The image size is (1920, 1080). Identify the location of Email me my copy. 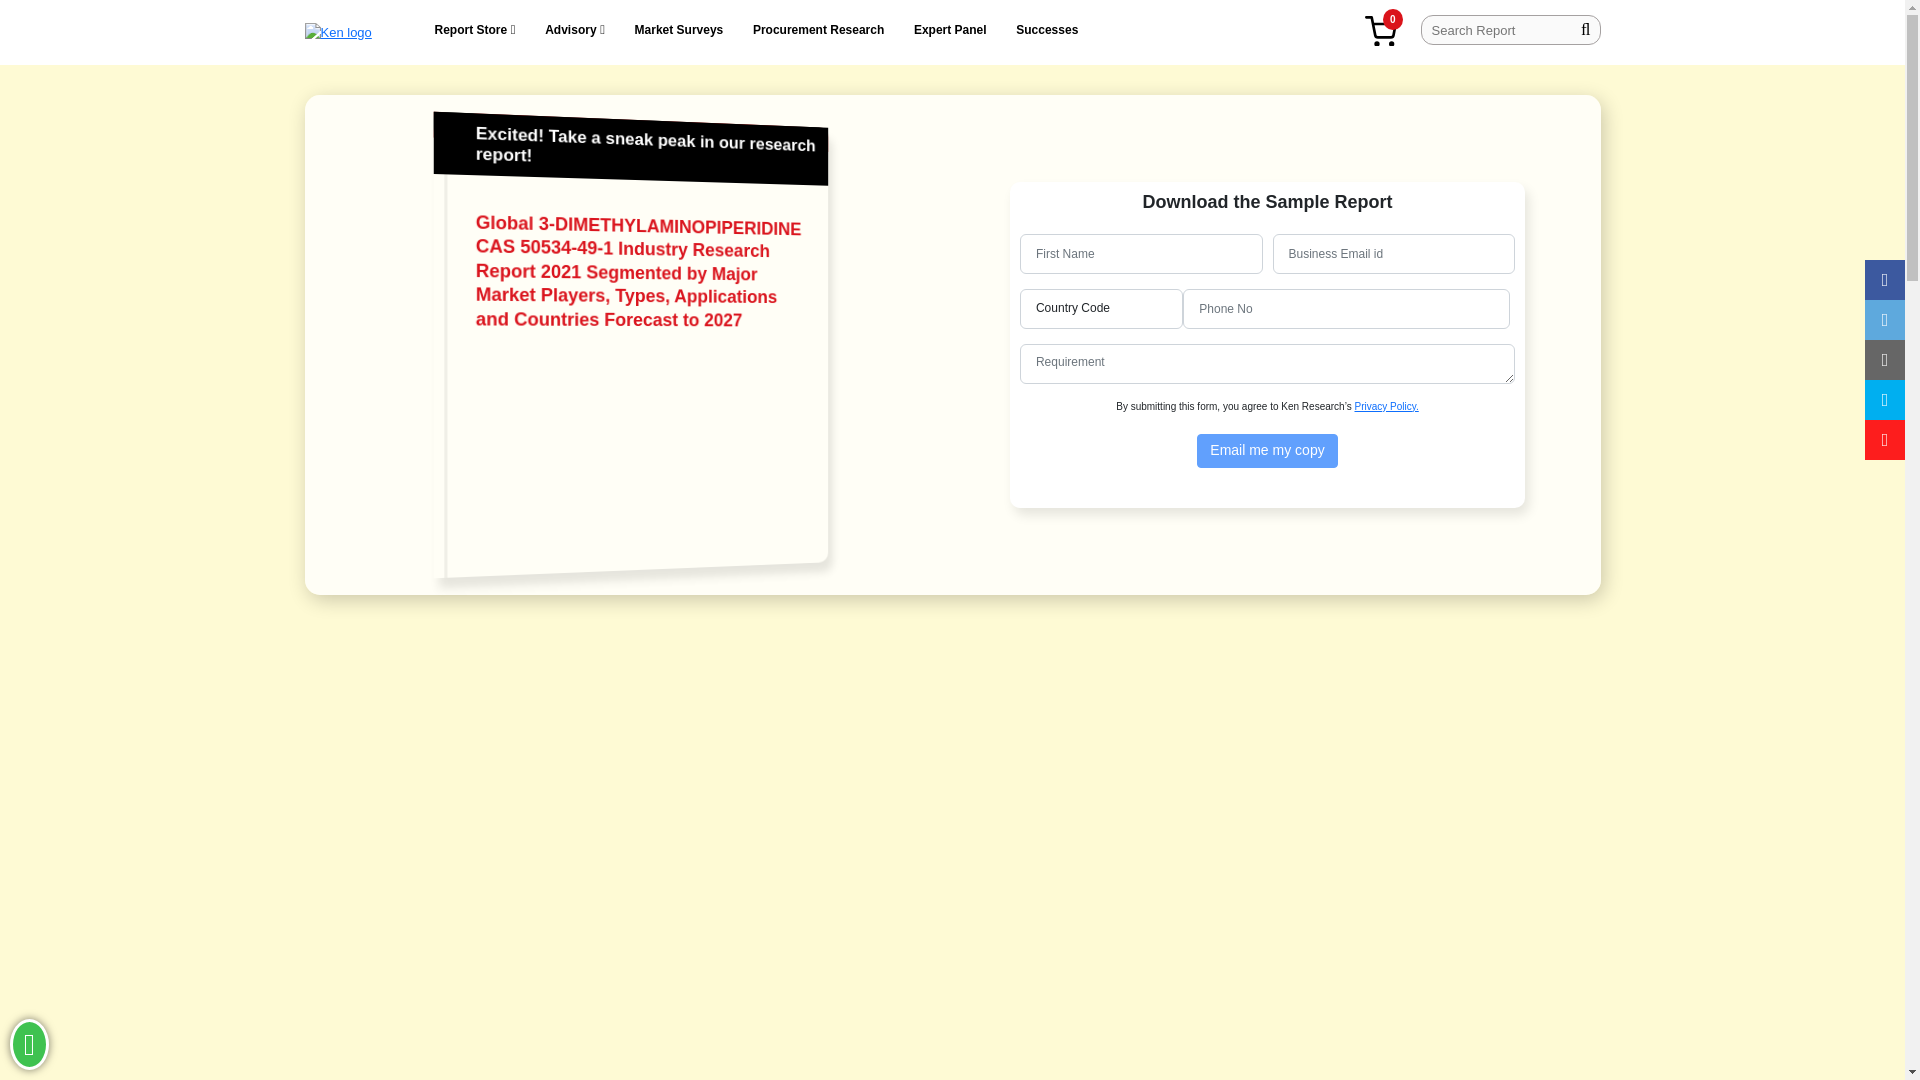
(1266, 450).